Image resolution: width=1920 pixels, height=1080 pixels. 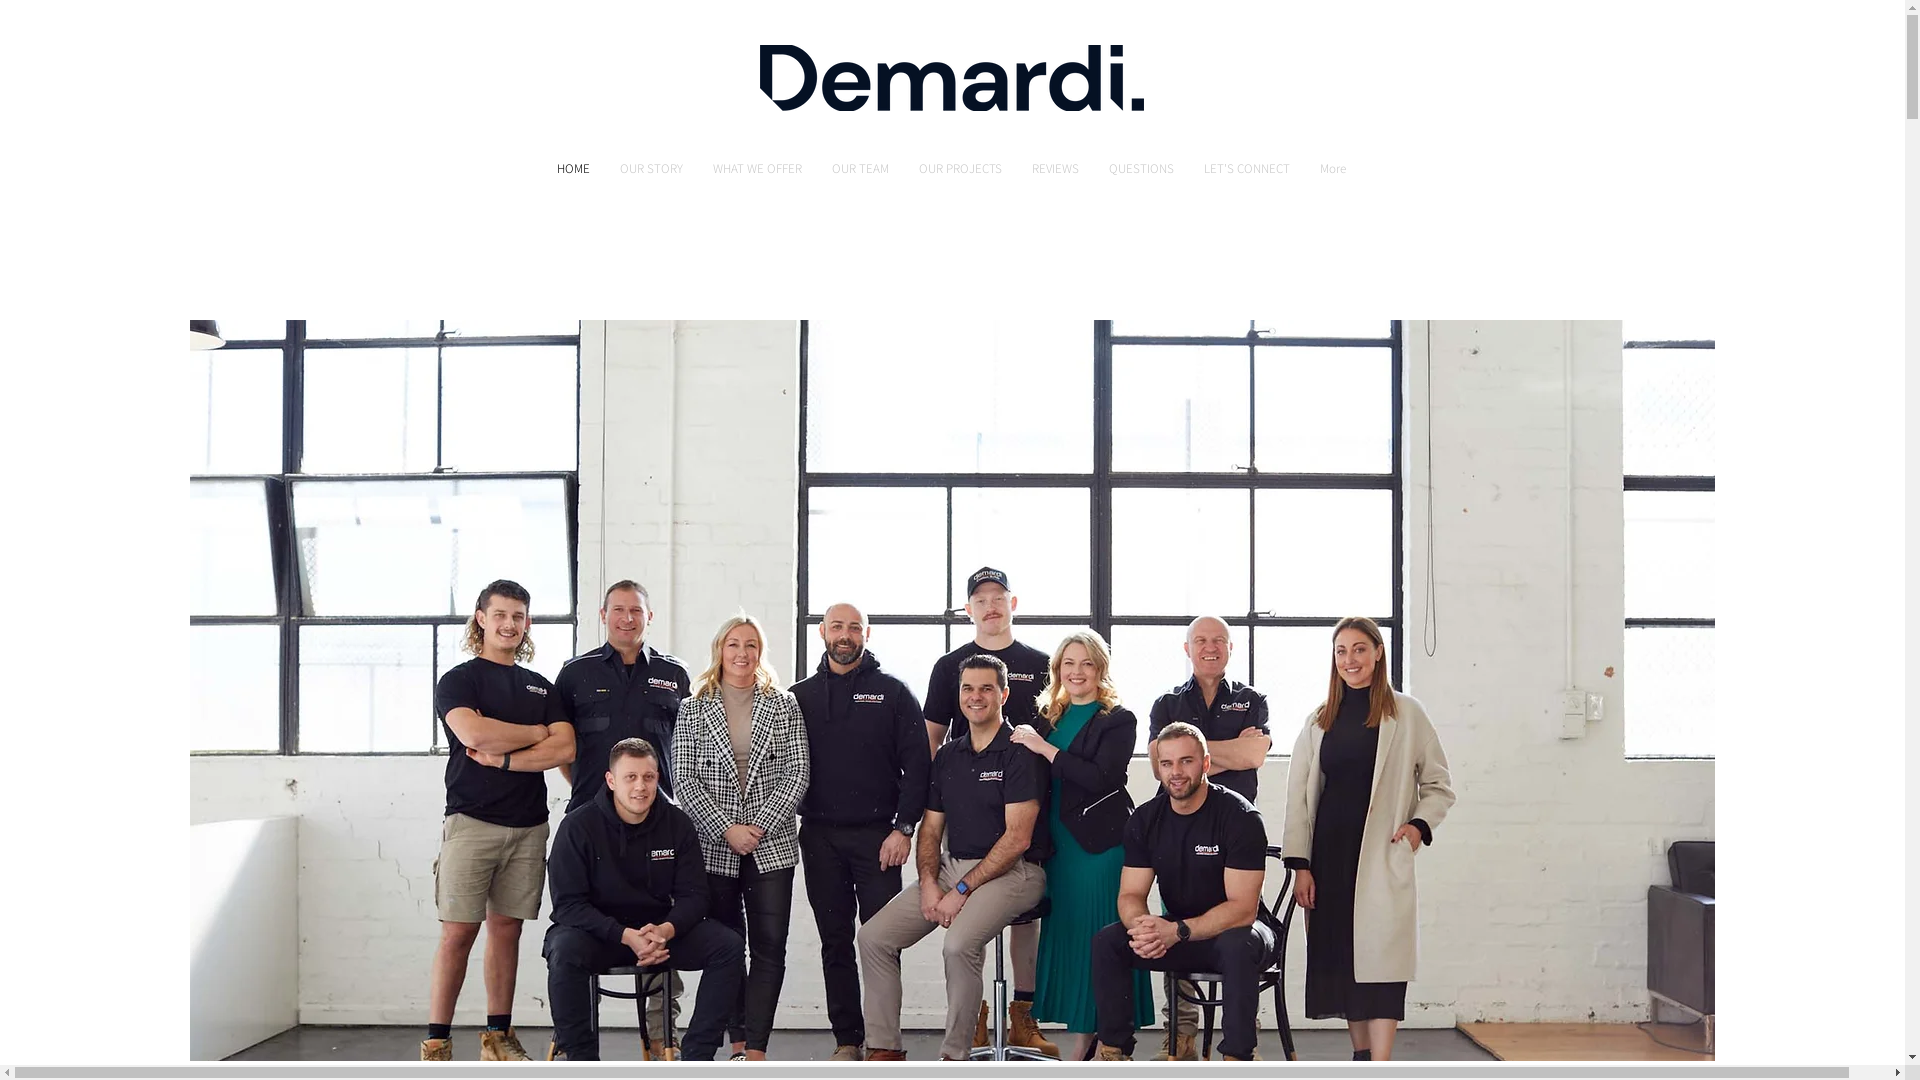 What do you see at coordinates (758, 176) in the screenshot?
I see `WHAT WE OFFER` at bounding box center [758, 176].